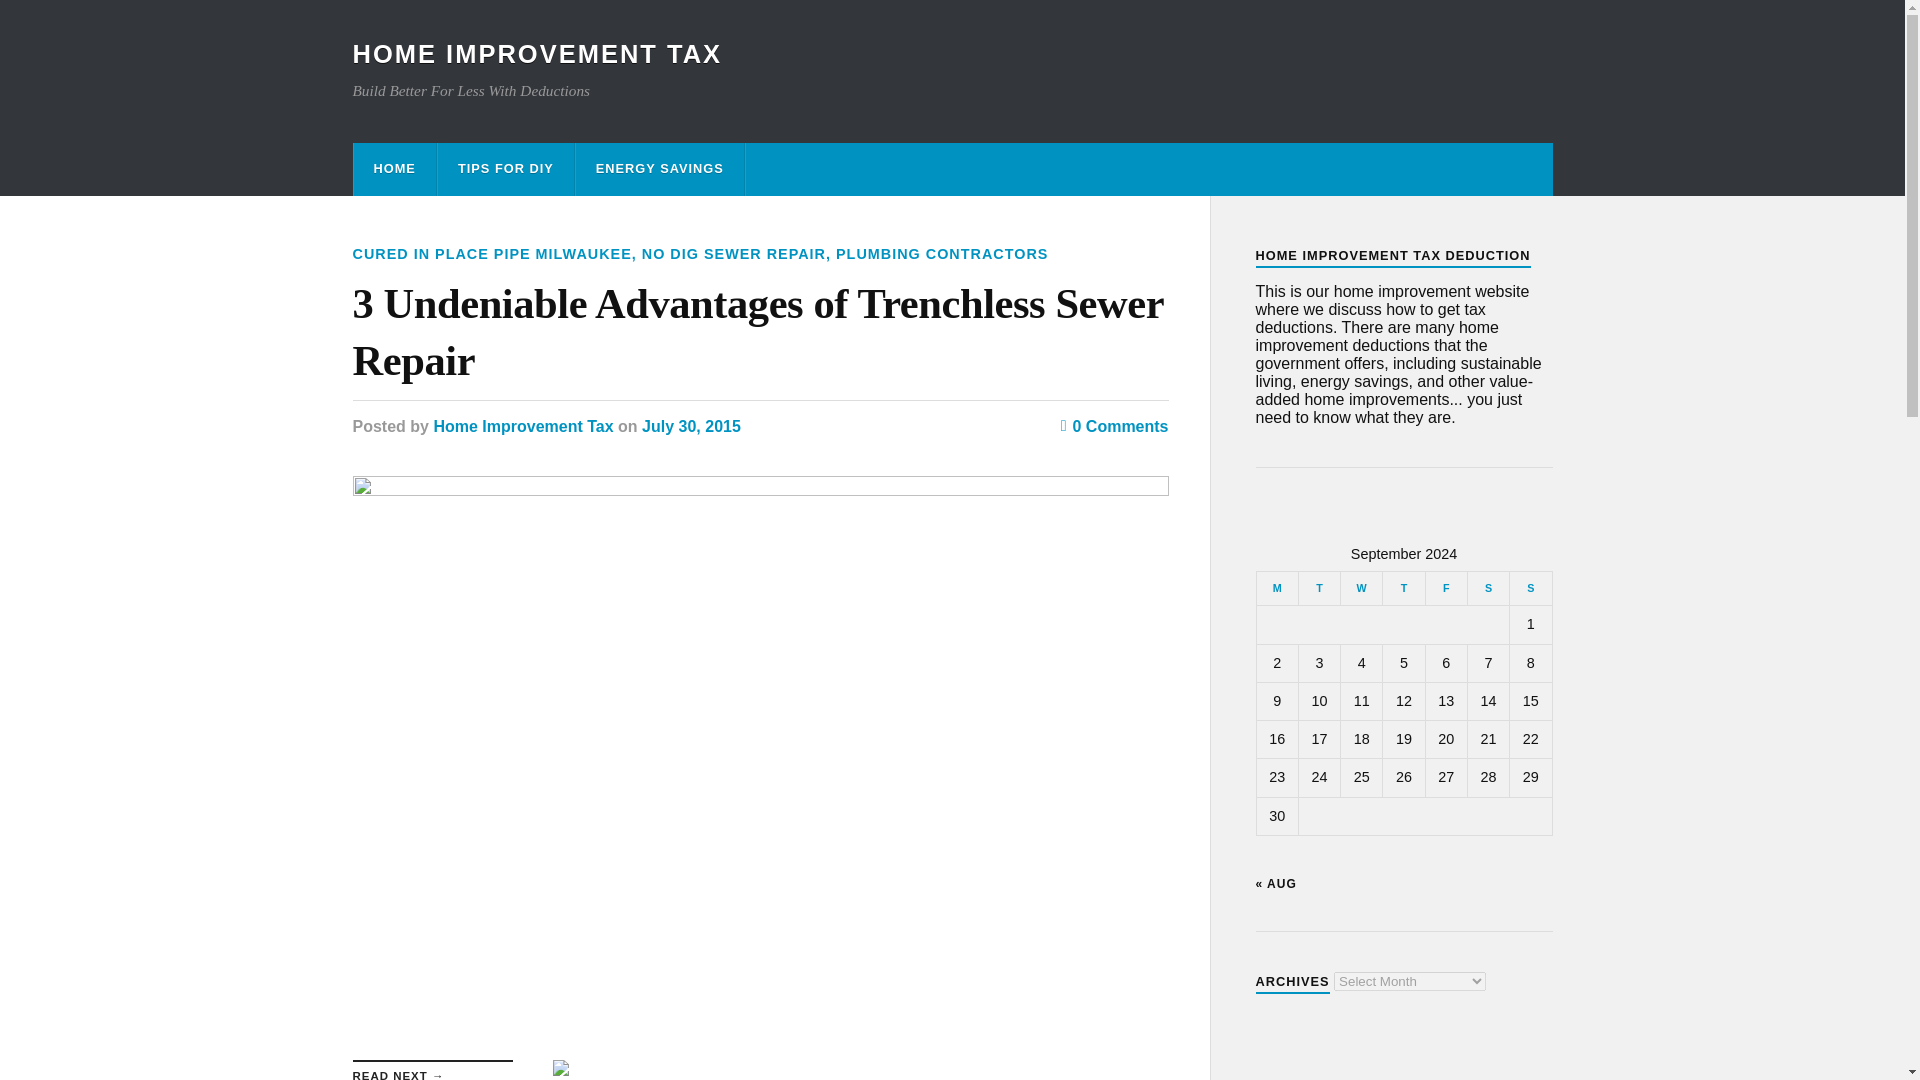 This screenshot has height=1080, width=1920. Describe the element at coordinates (1403, 588) in the screenshot. I see `Thursday` at that location.